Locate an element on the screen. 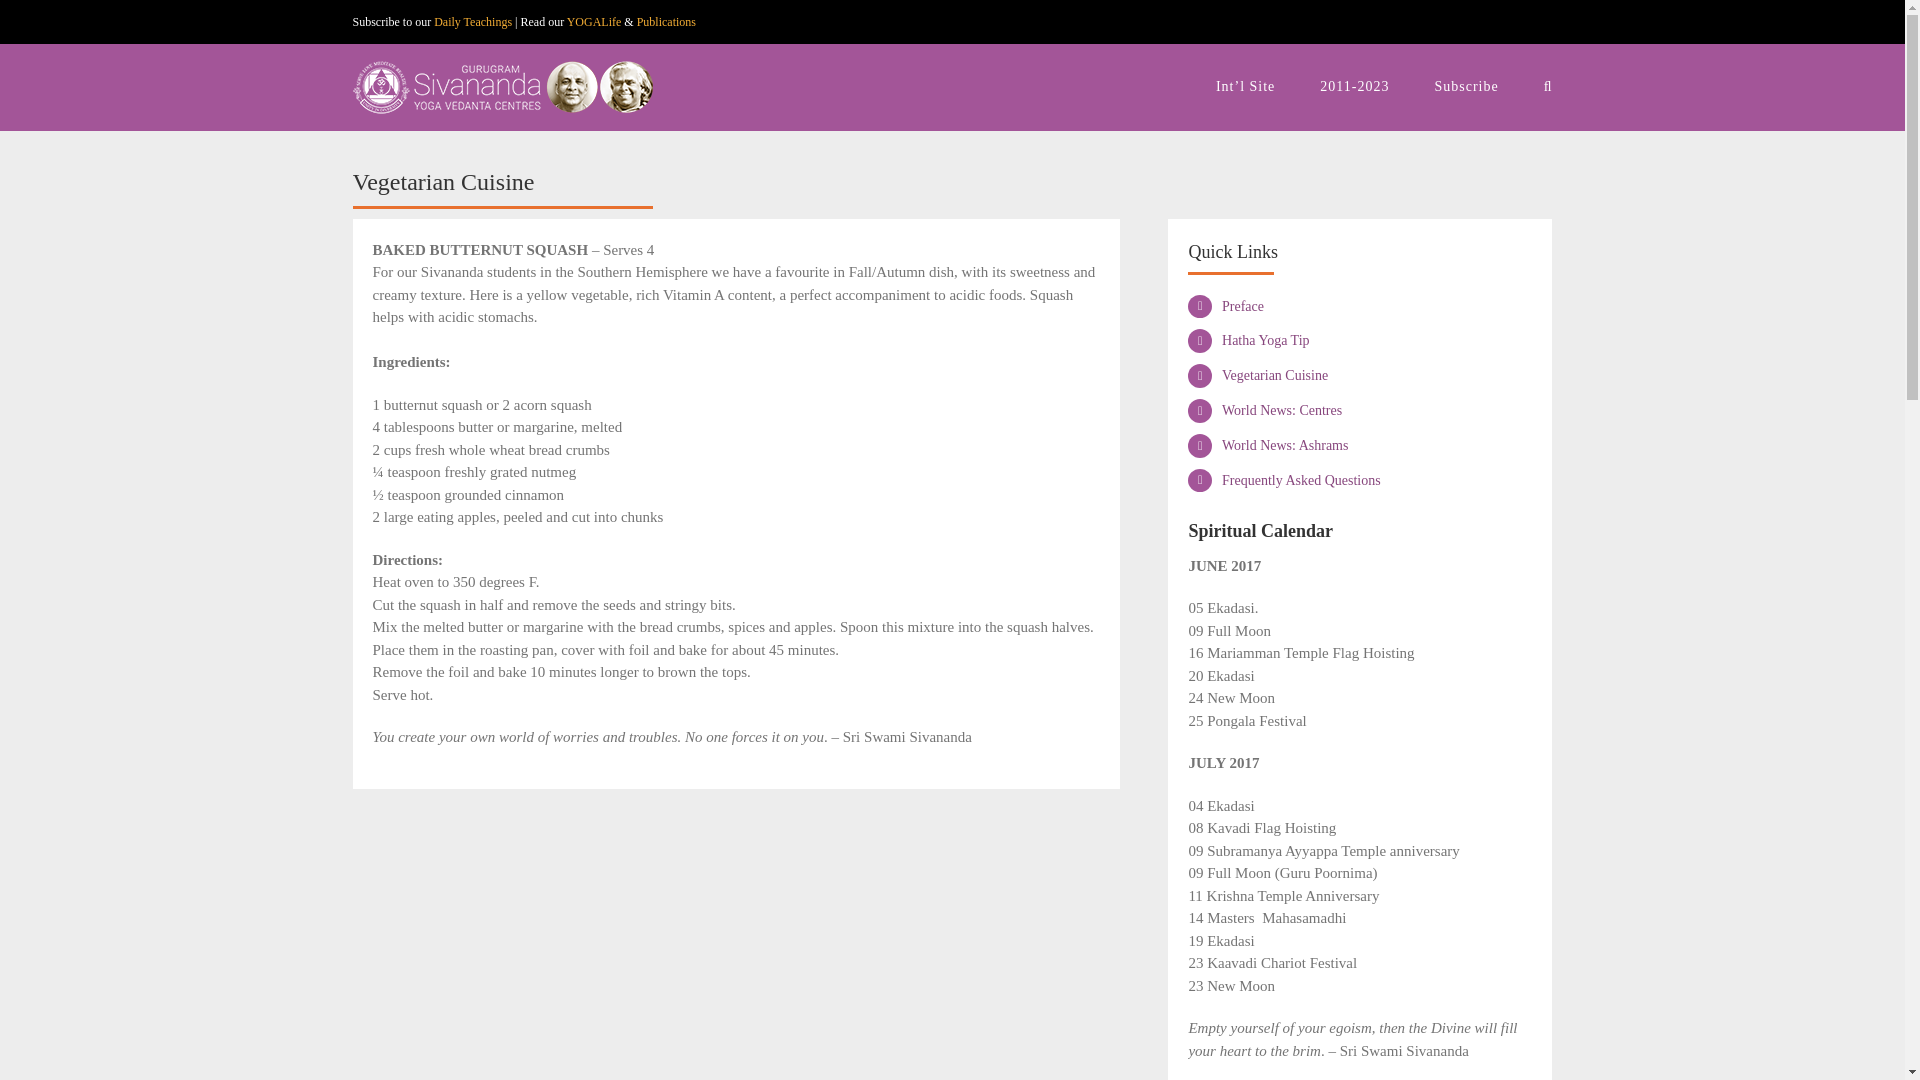 The image size is (1920, 1080). 2011-2023 is located at coordinates (1354, 85).